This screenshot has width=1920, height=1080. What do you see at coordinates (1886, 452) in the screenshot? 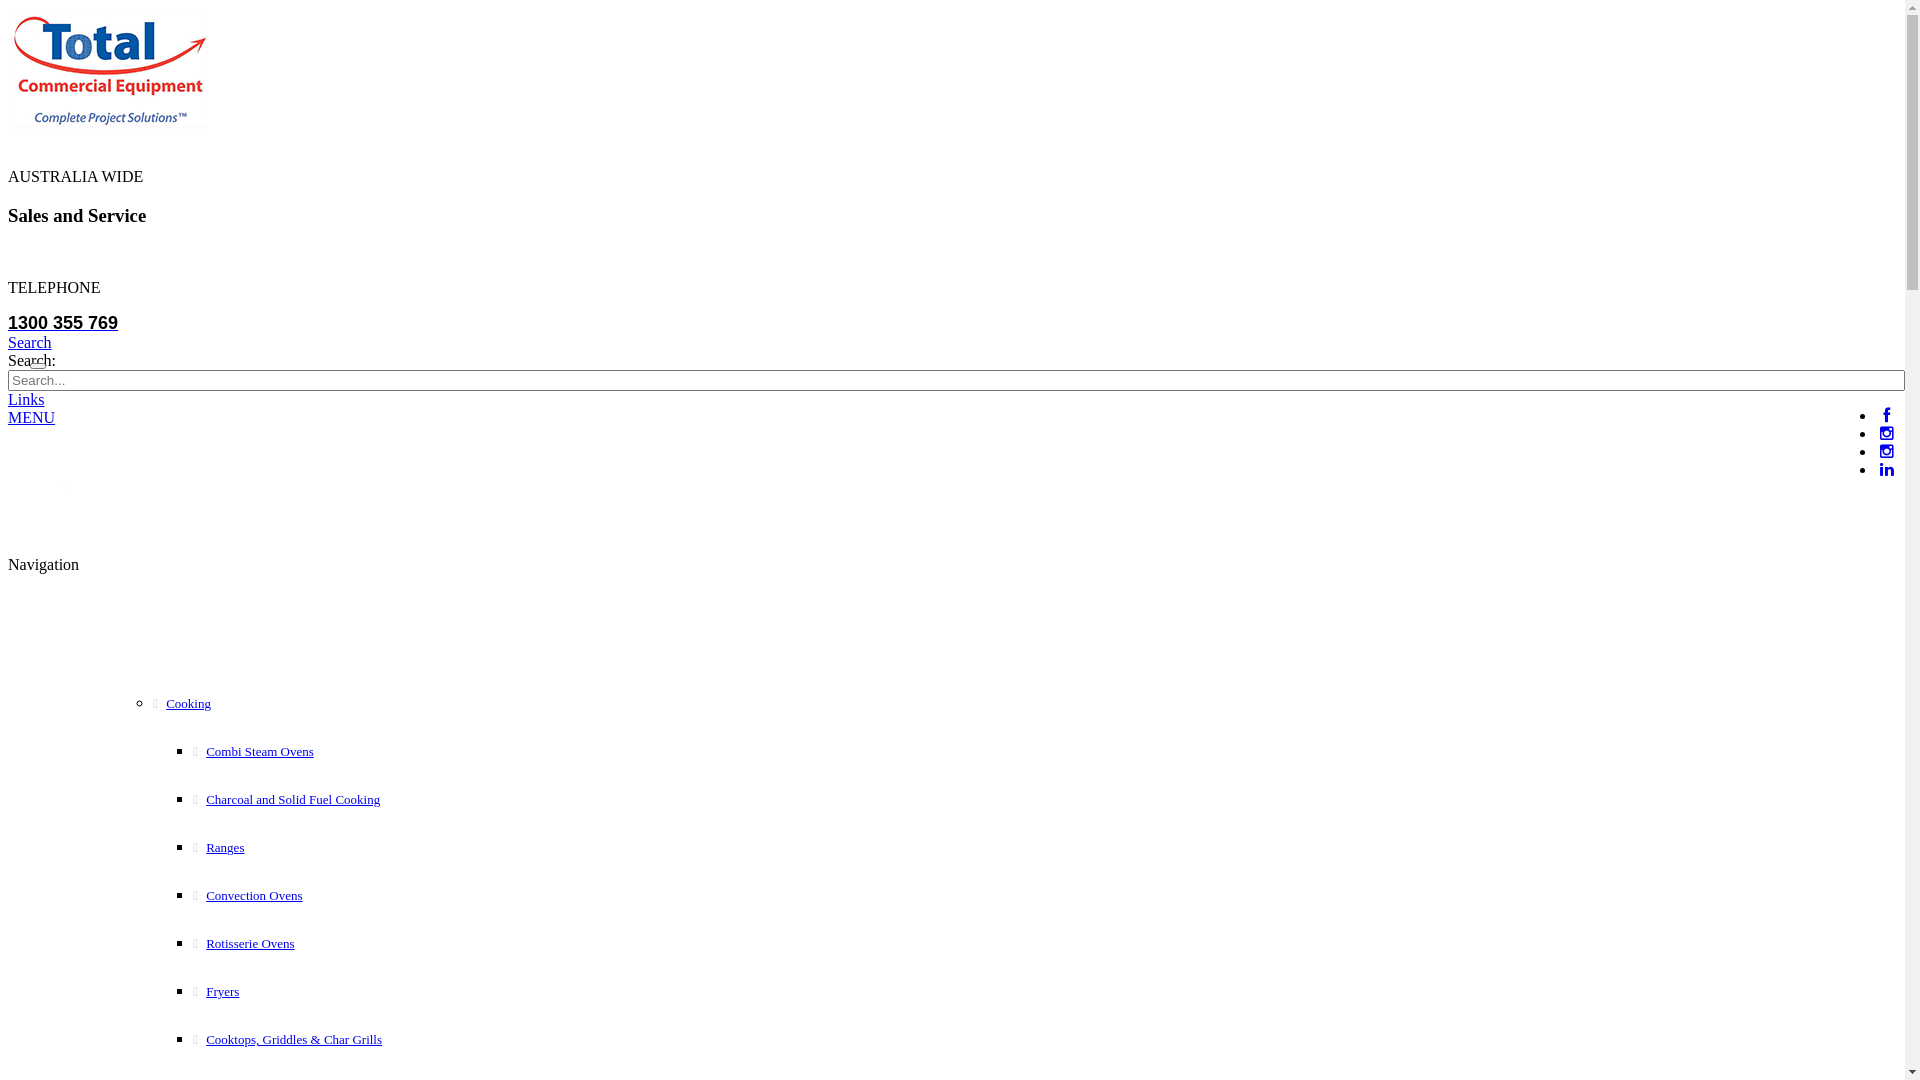
I see `Instagram Laundry` at bounding box center [1886, 452].